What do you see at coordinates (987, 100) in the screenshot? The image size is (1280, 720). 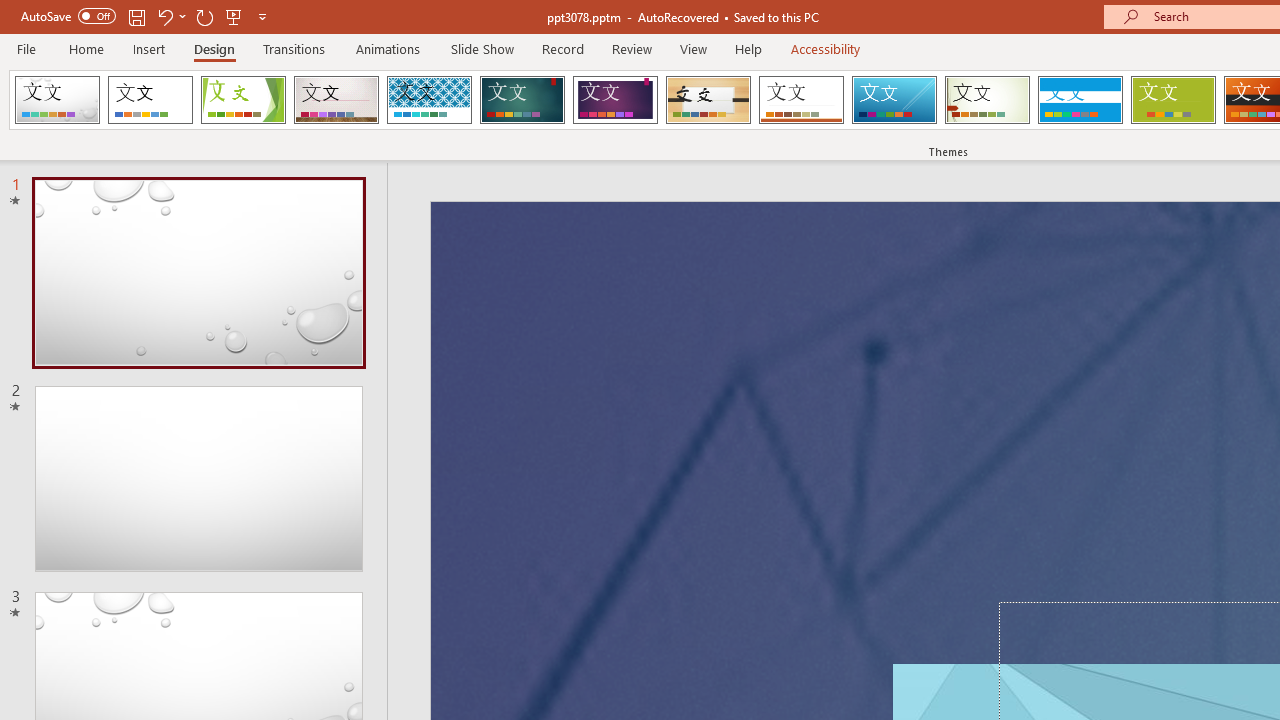 I see `Wisp` at bounding box center [987, 100].